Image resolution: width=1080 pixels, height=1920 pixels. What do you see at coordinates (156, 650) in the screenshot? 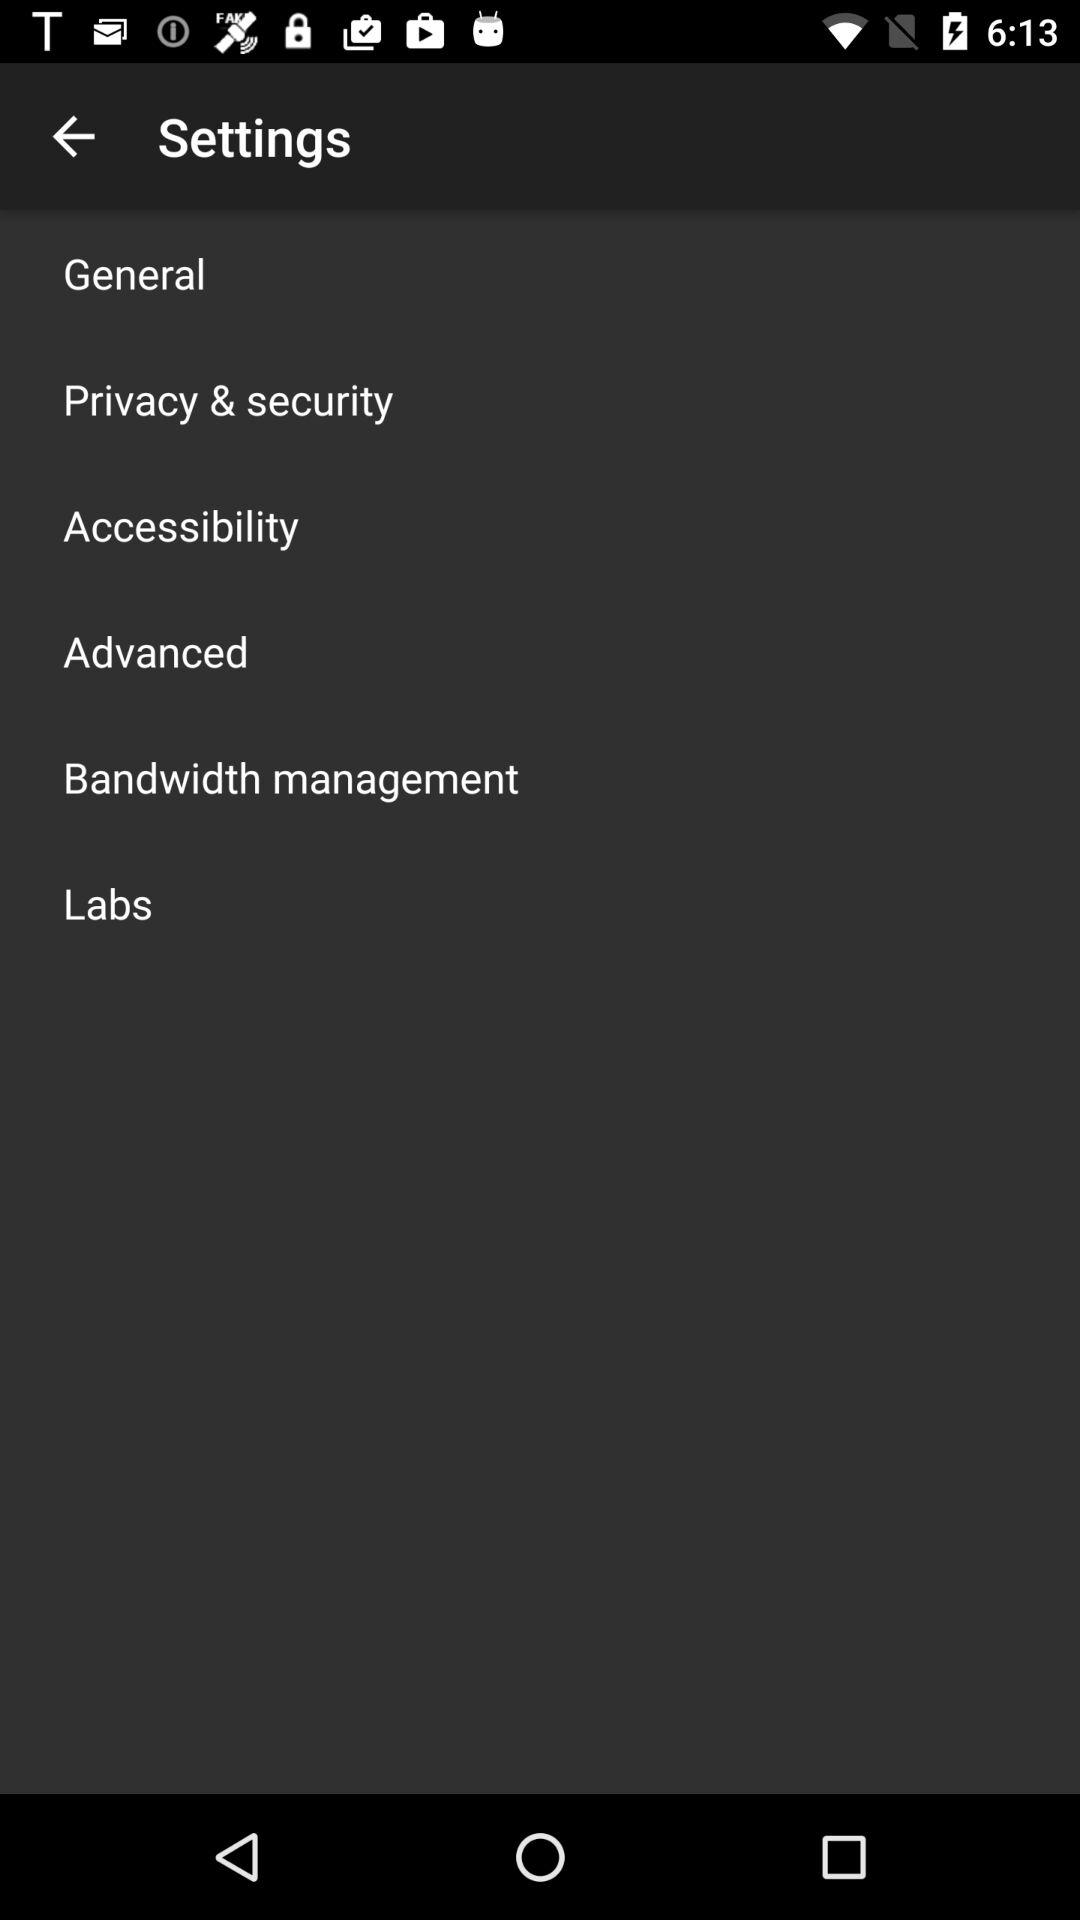
I see `flip to advanced item` at bounding box center [156, 650].